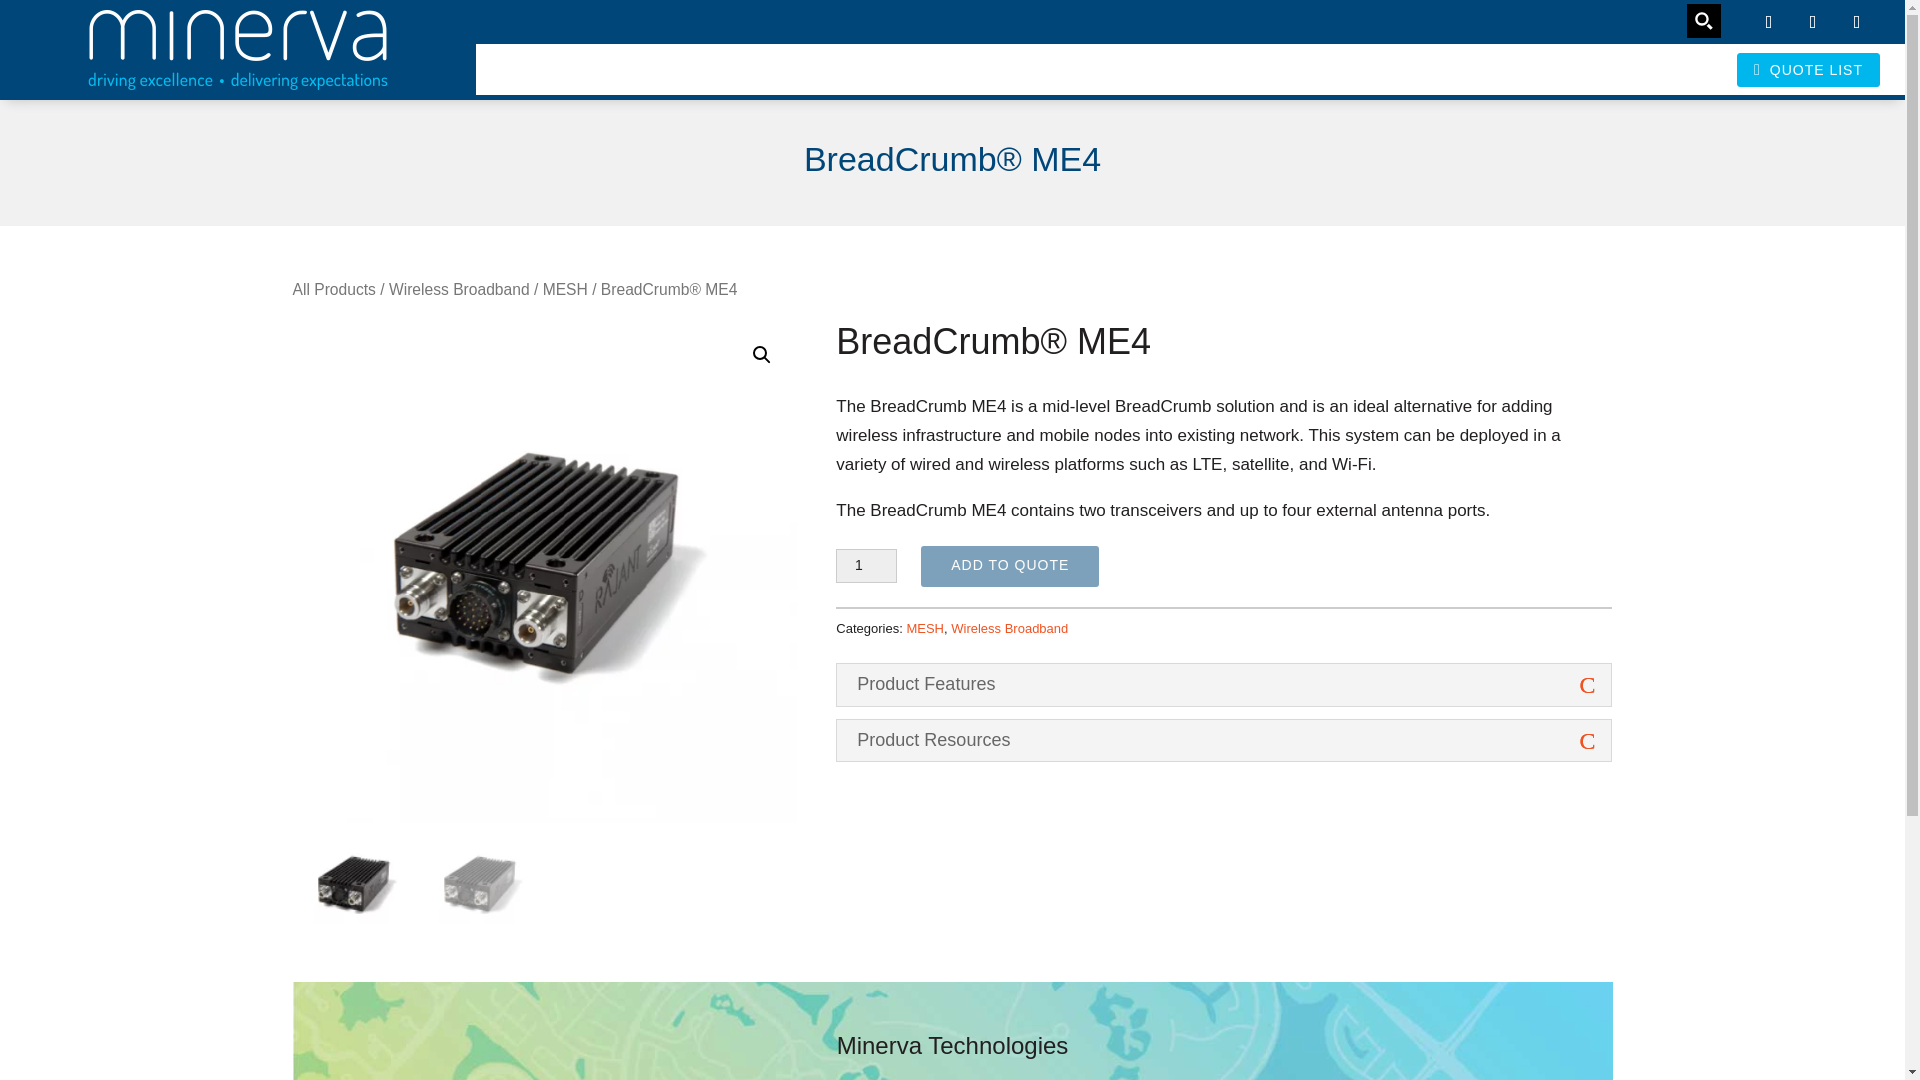  Describe the element at coordinates (1036, 68) in the screenshot. I see `HOME` at that location.